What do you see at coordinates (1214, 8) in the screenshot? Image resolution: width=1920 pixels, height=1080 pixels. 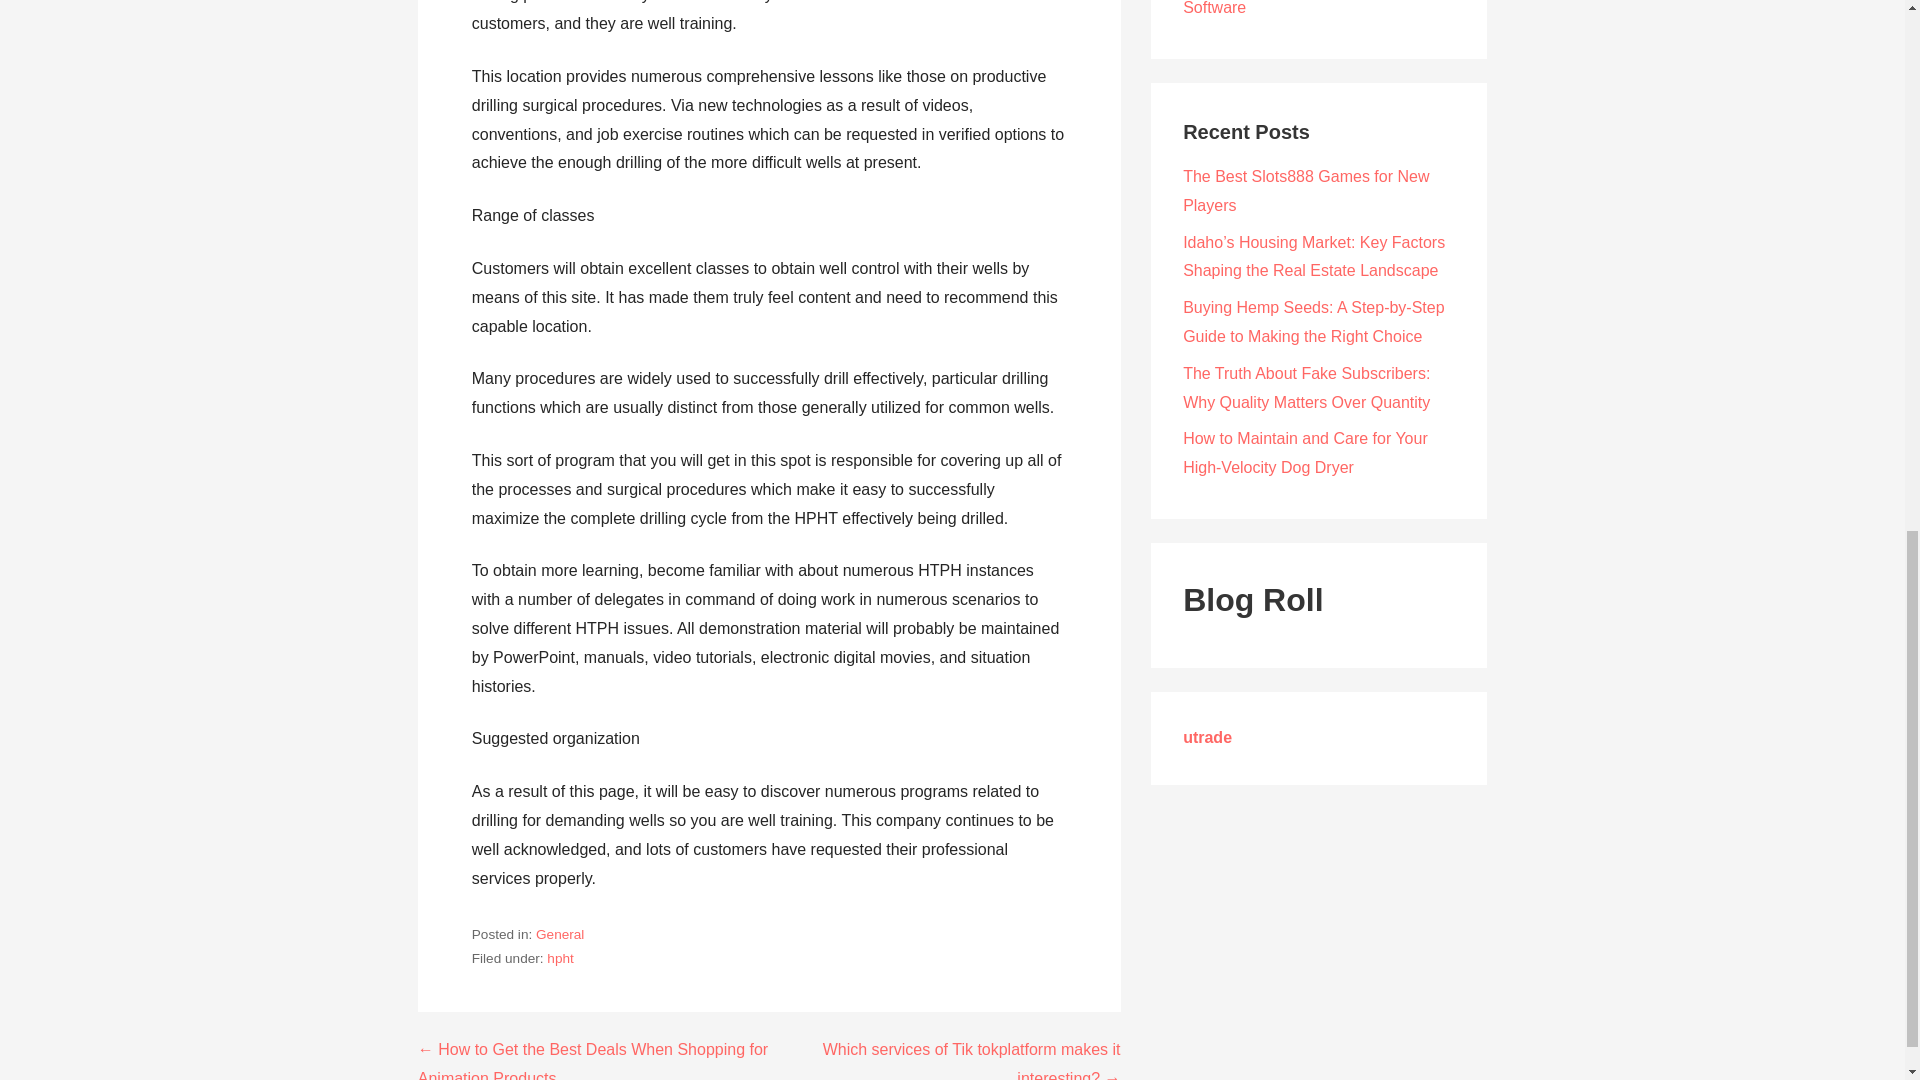 I see `Software` at bounding box center [1214, 8].